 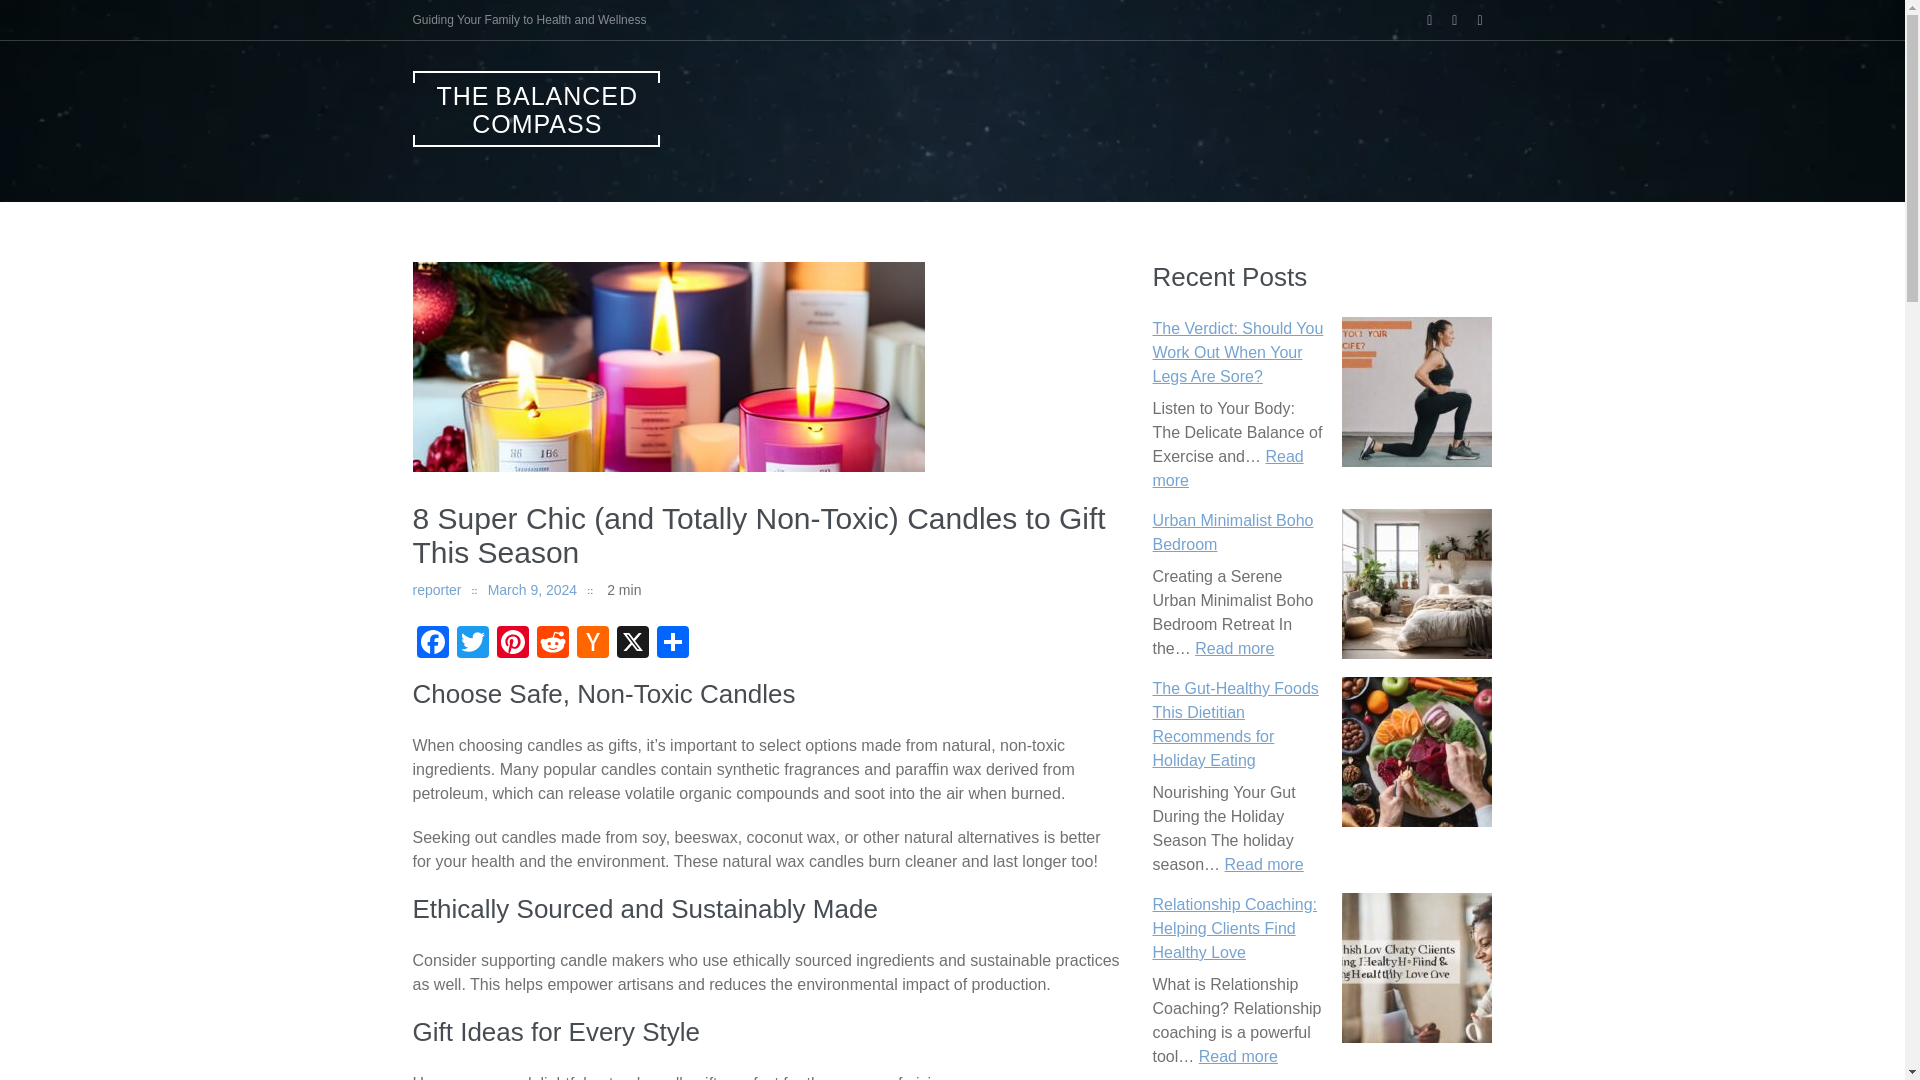 What do you see at coordinates (614, 590) in the screenshot?
I see `Reading Time` at bounding box center [614, 590].